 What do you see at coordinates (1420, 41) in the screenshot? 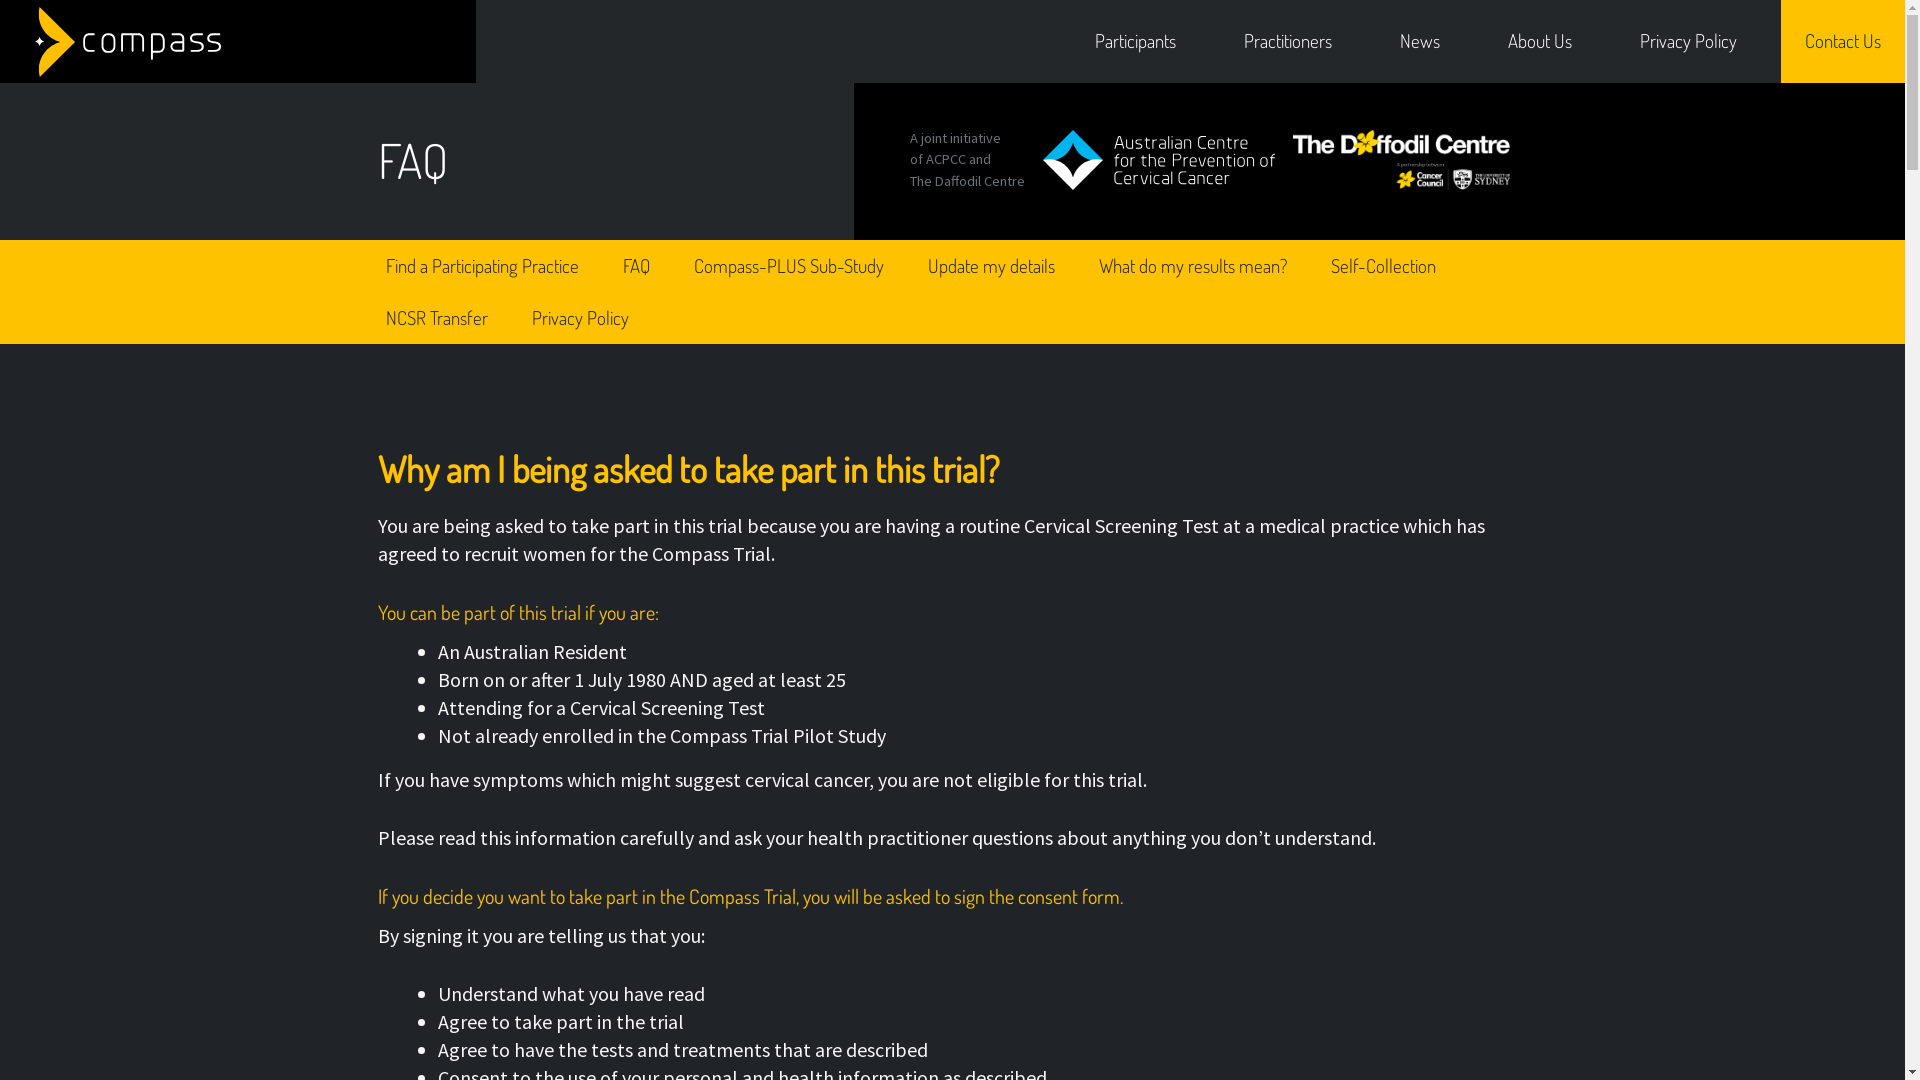
I see `News` at bounding box center [1420, 41].